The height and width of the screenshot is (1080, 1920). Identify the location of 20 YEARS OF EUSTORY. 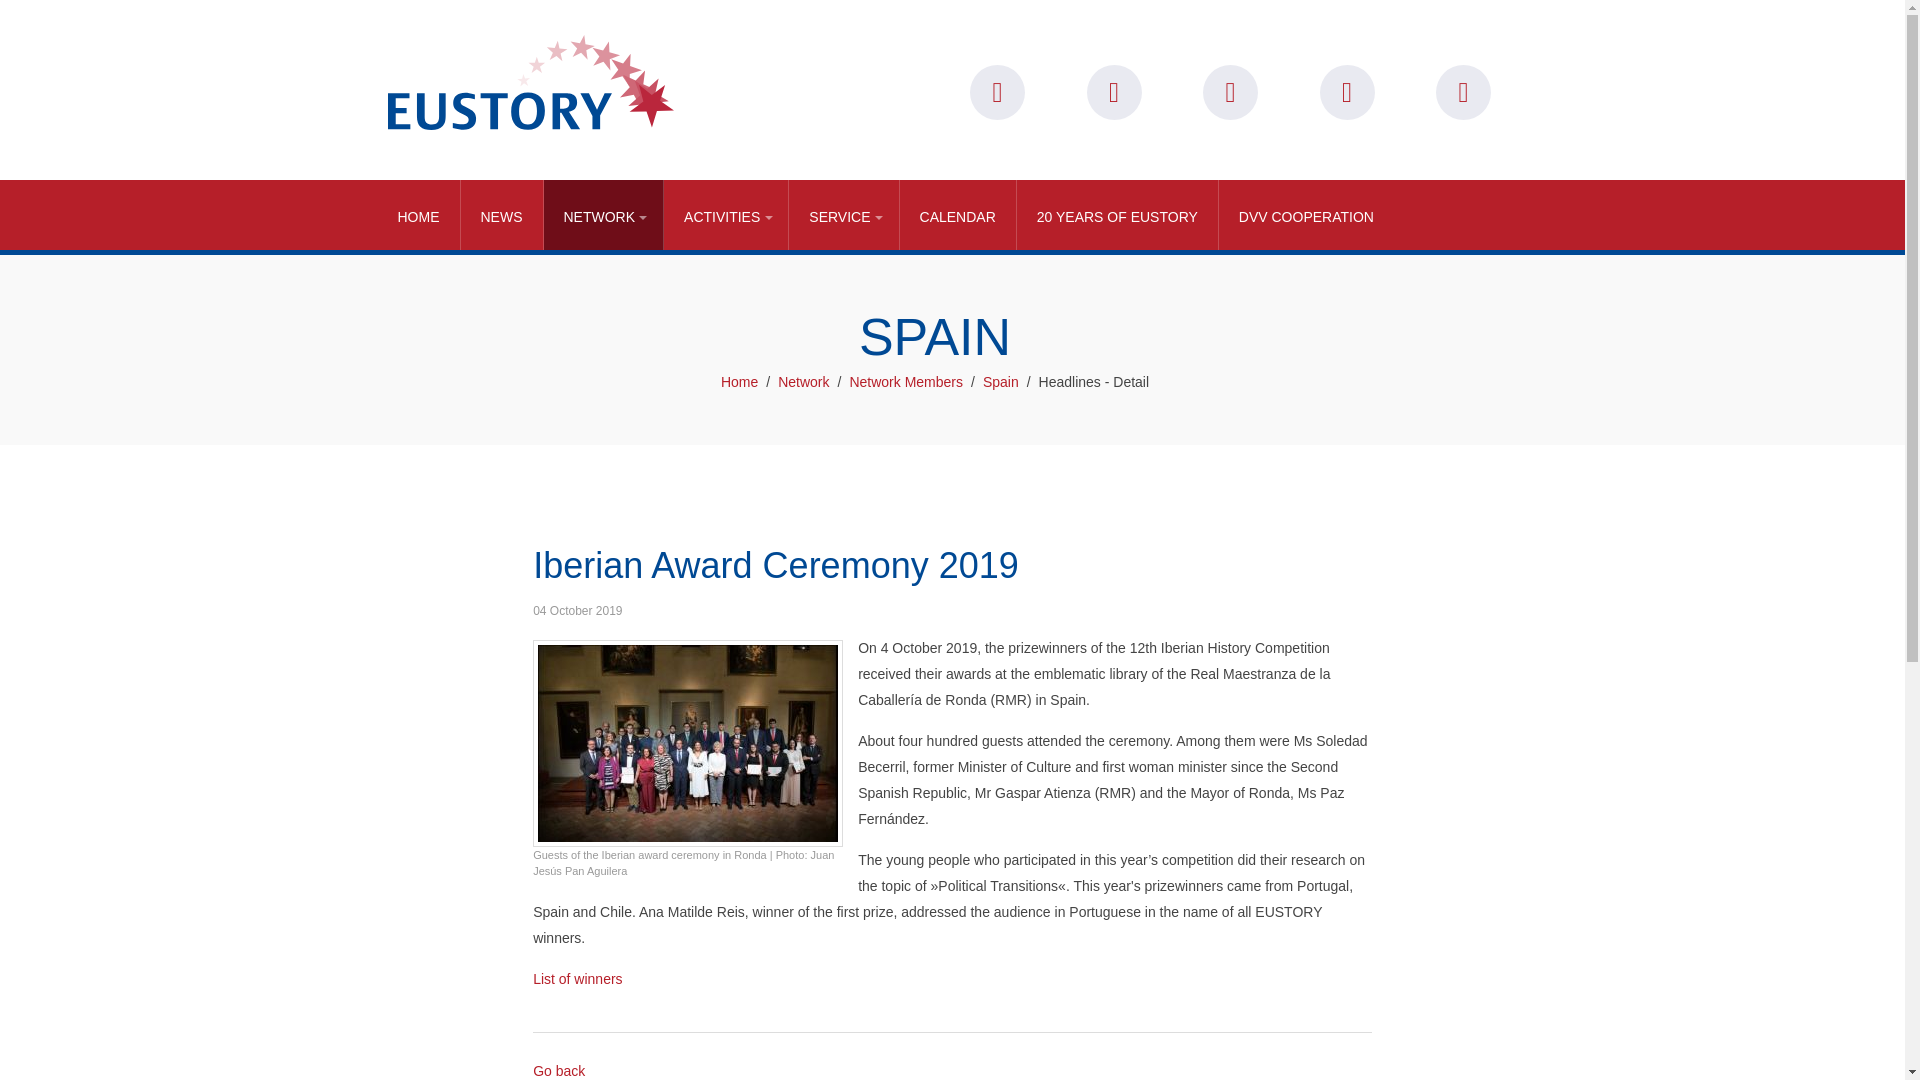
(1118, 214).